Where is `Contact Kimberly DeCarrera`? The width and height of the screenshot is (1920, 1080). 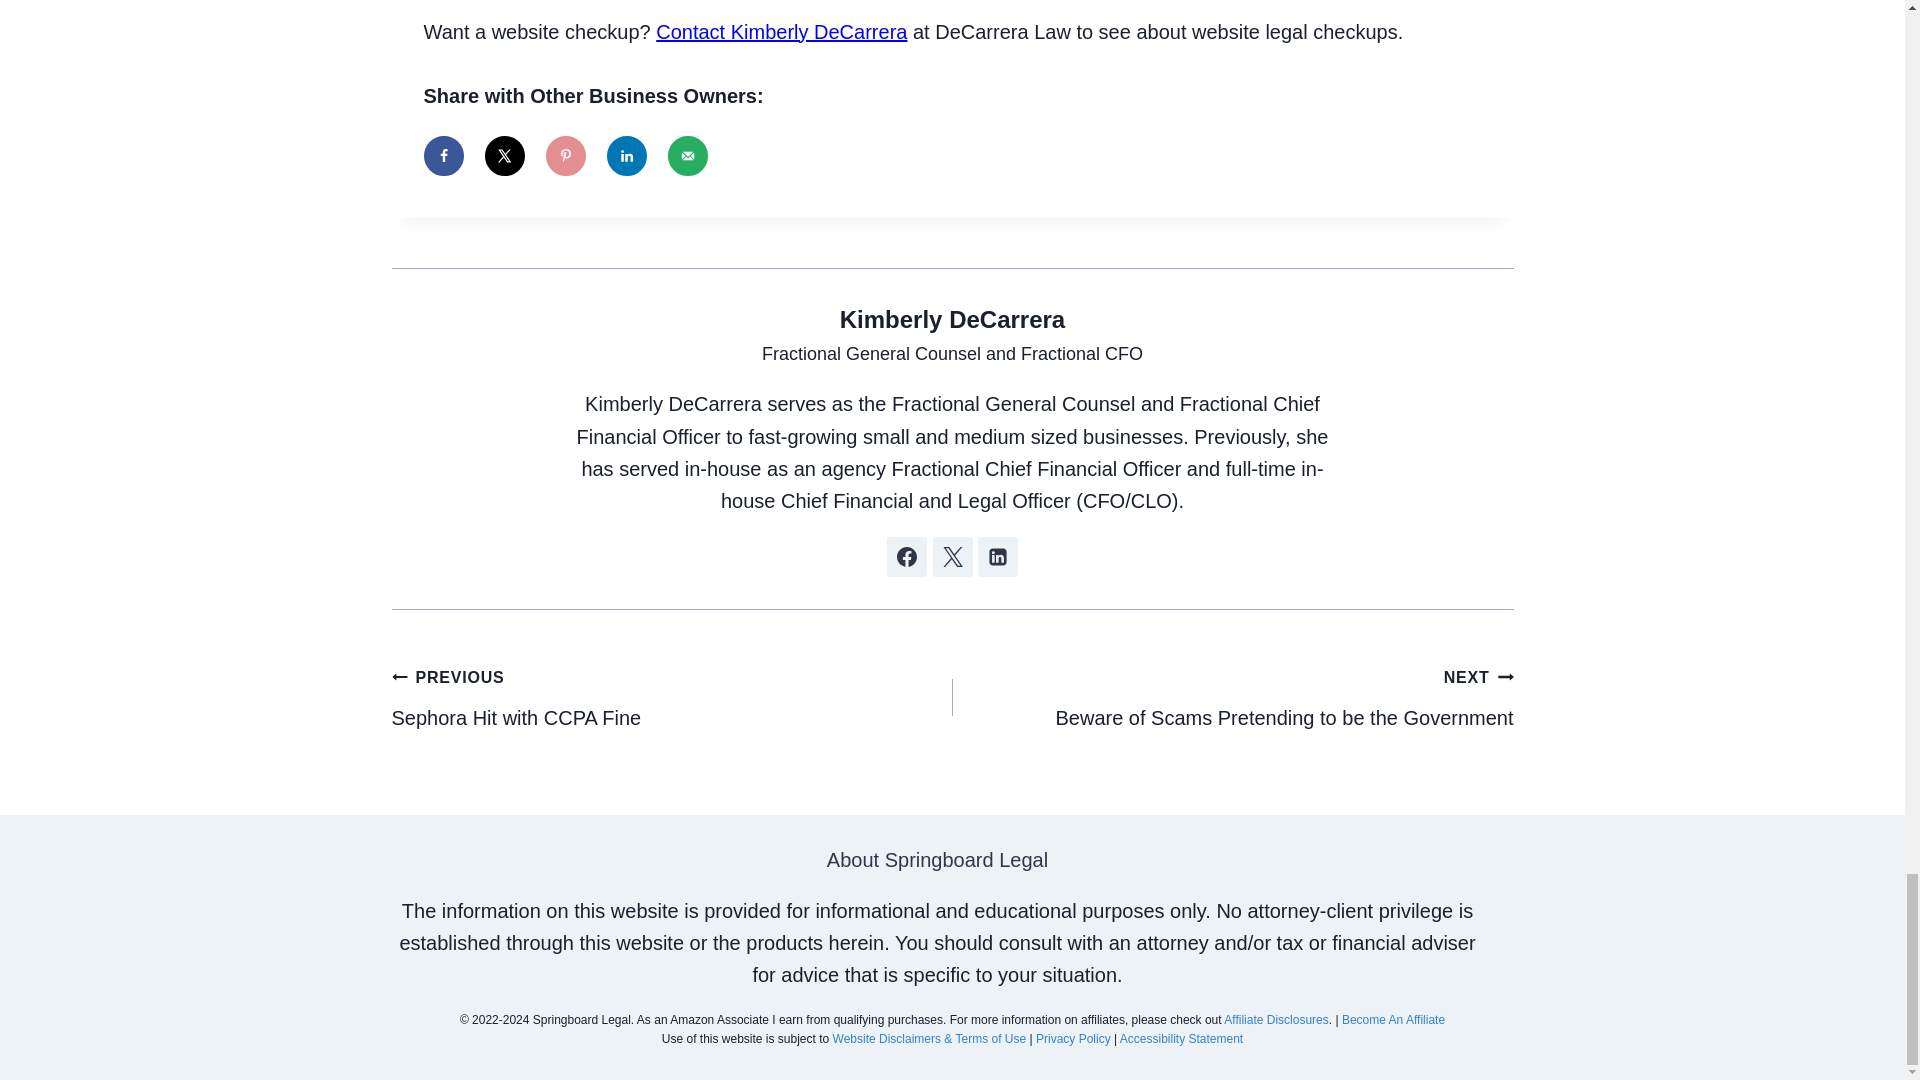
Contact Kimberly DeCarrera is located at coordinates (781, 32).